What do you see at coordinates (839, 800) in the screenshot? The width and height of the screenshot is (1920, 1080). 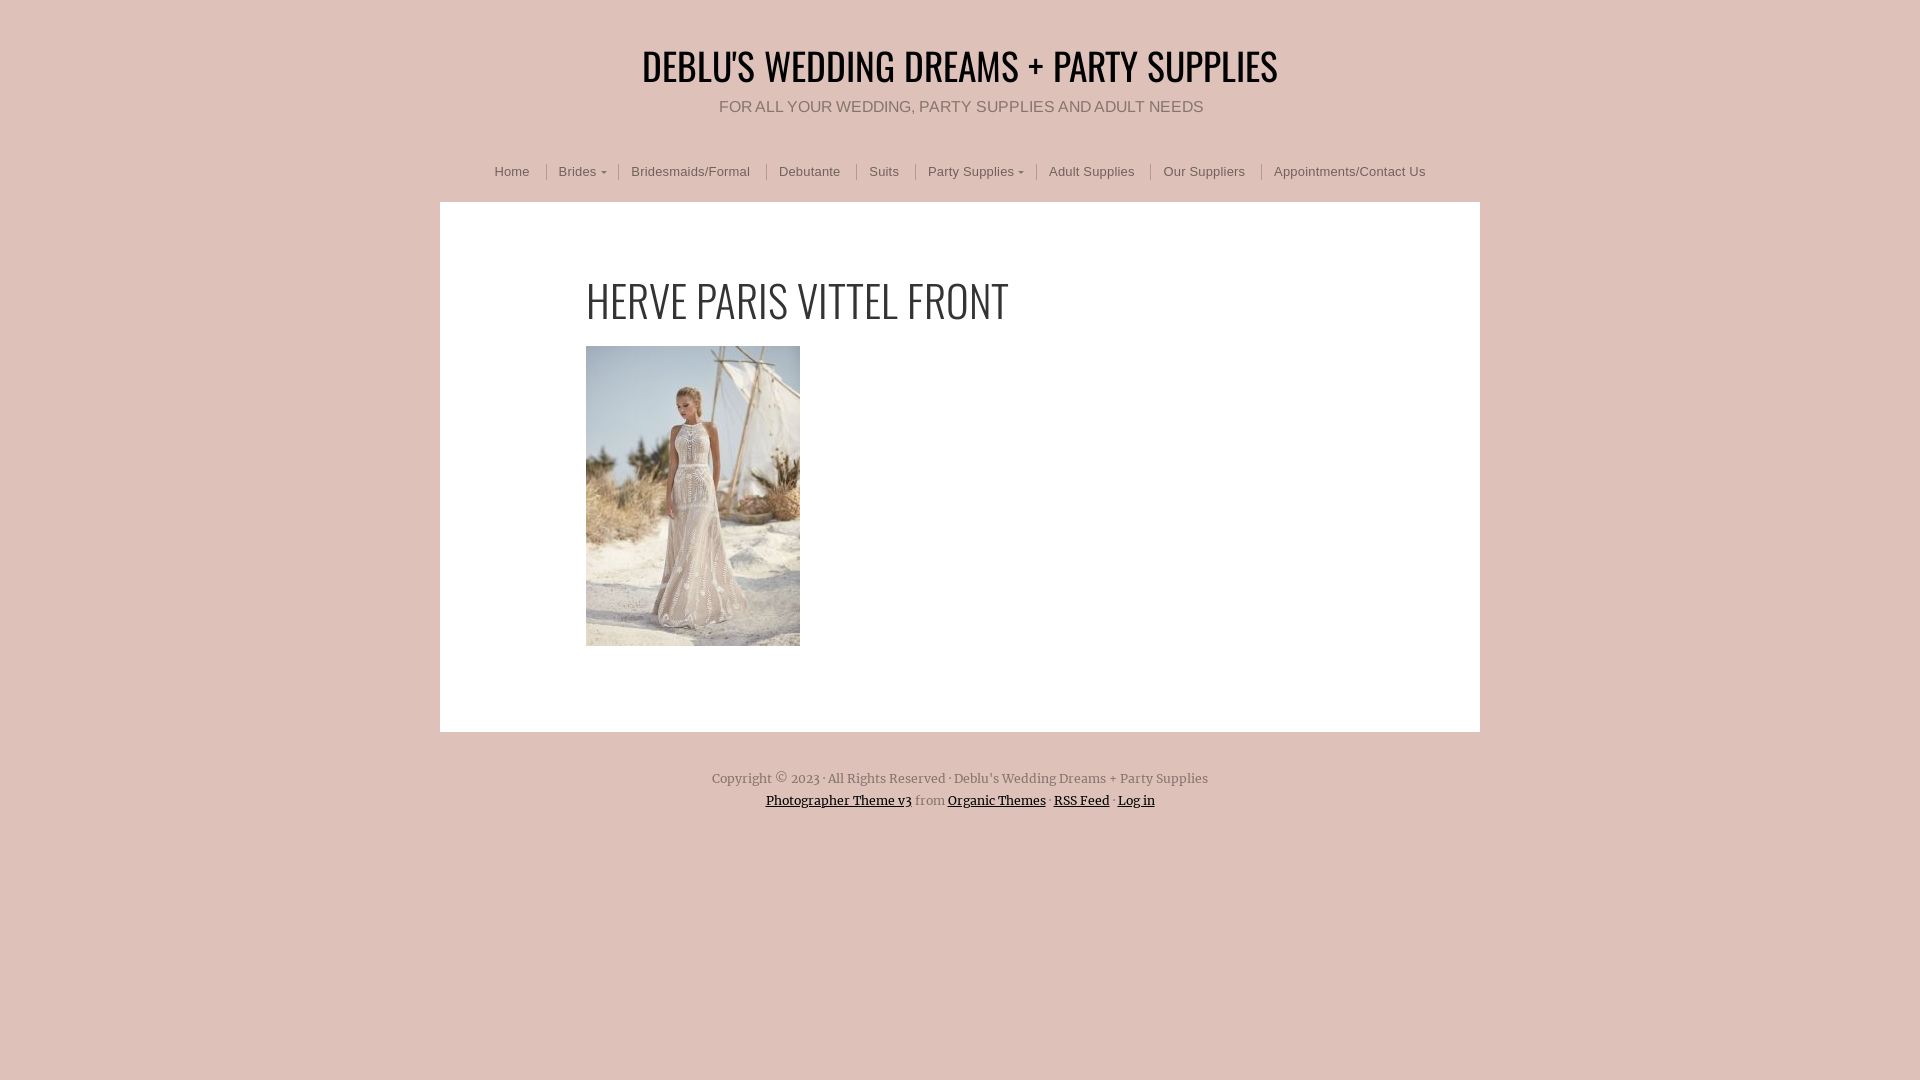 I see `Photographer Theme v3` at bounding box center [839, 800].